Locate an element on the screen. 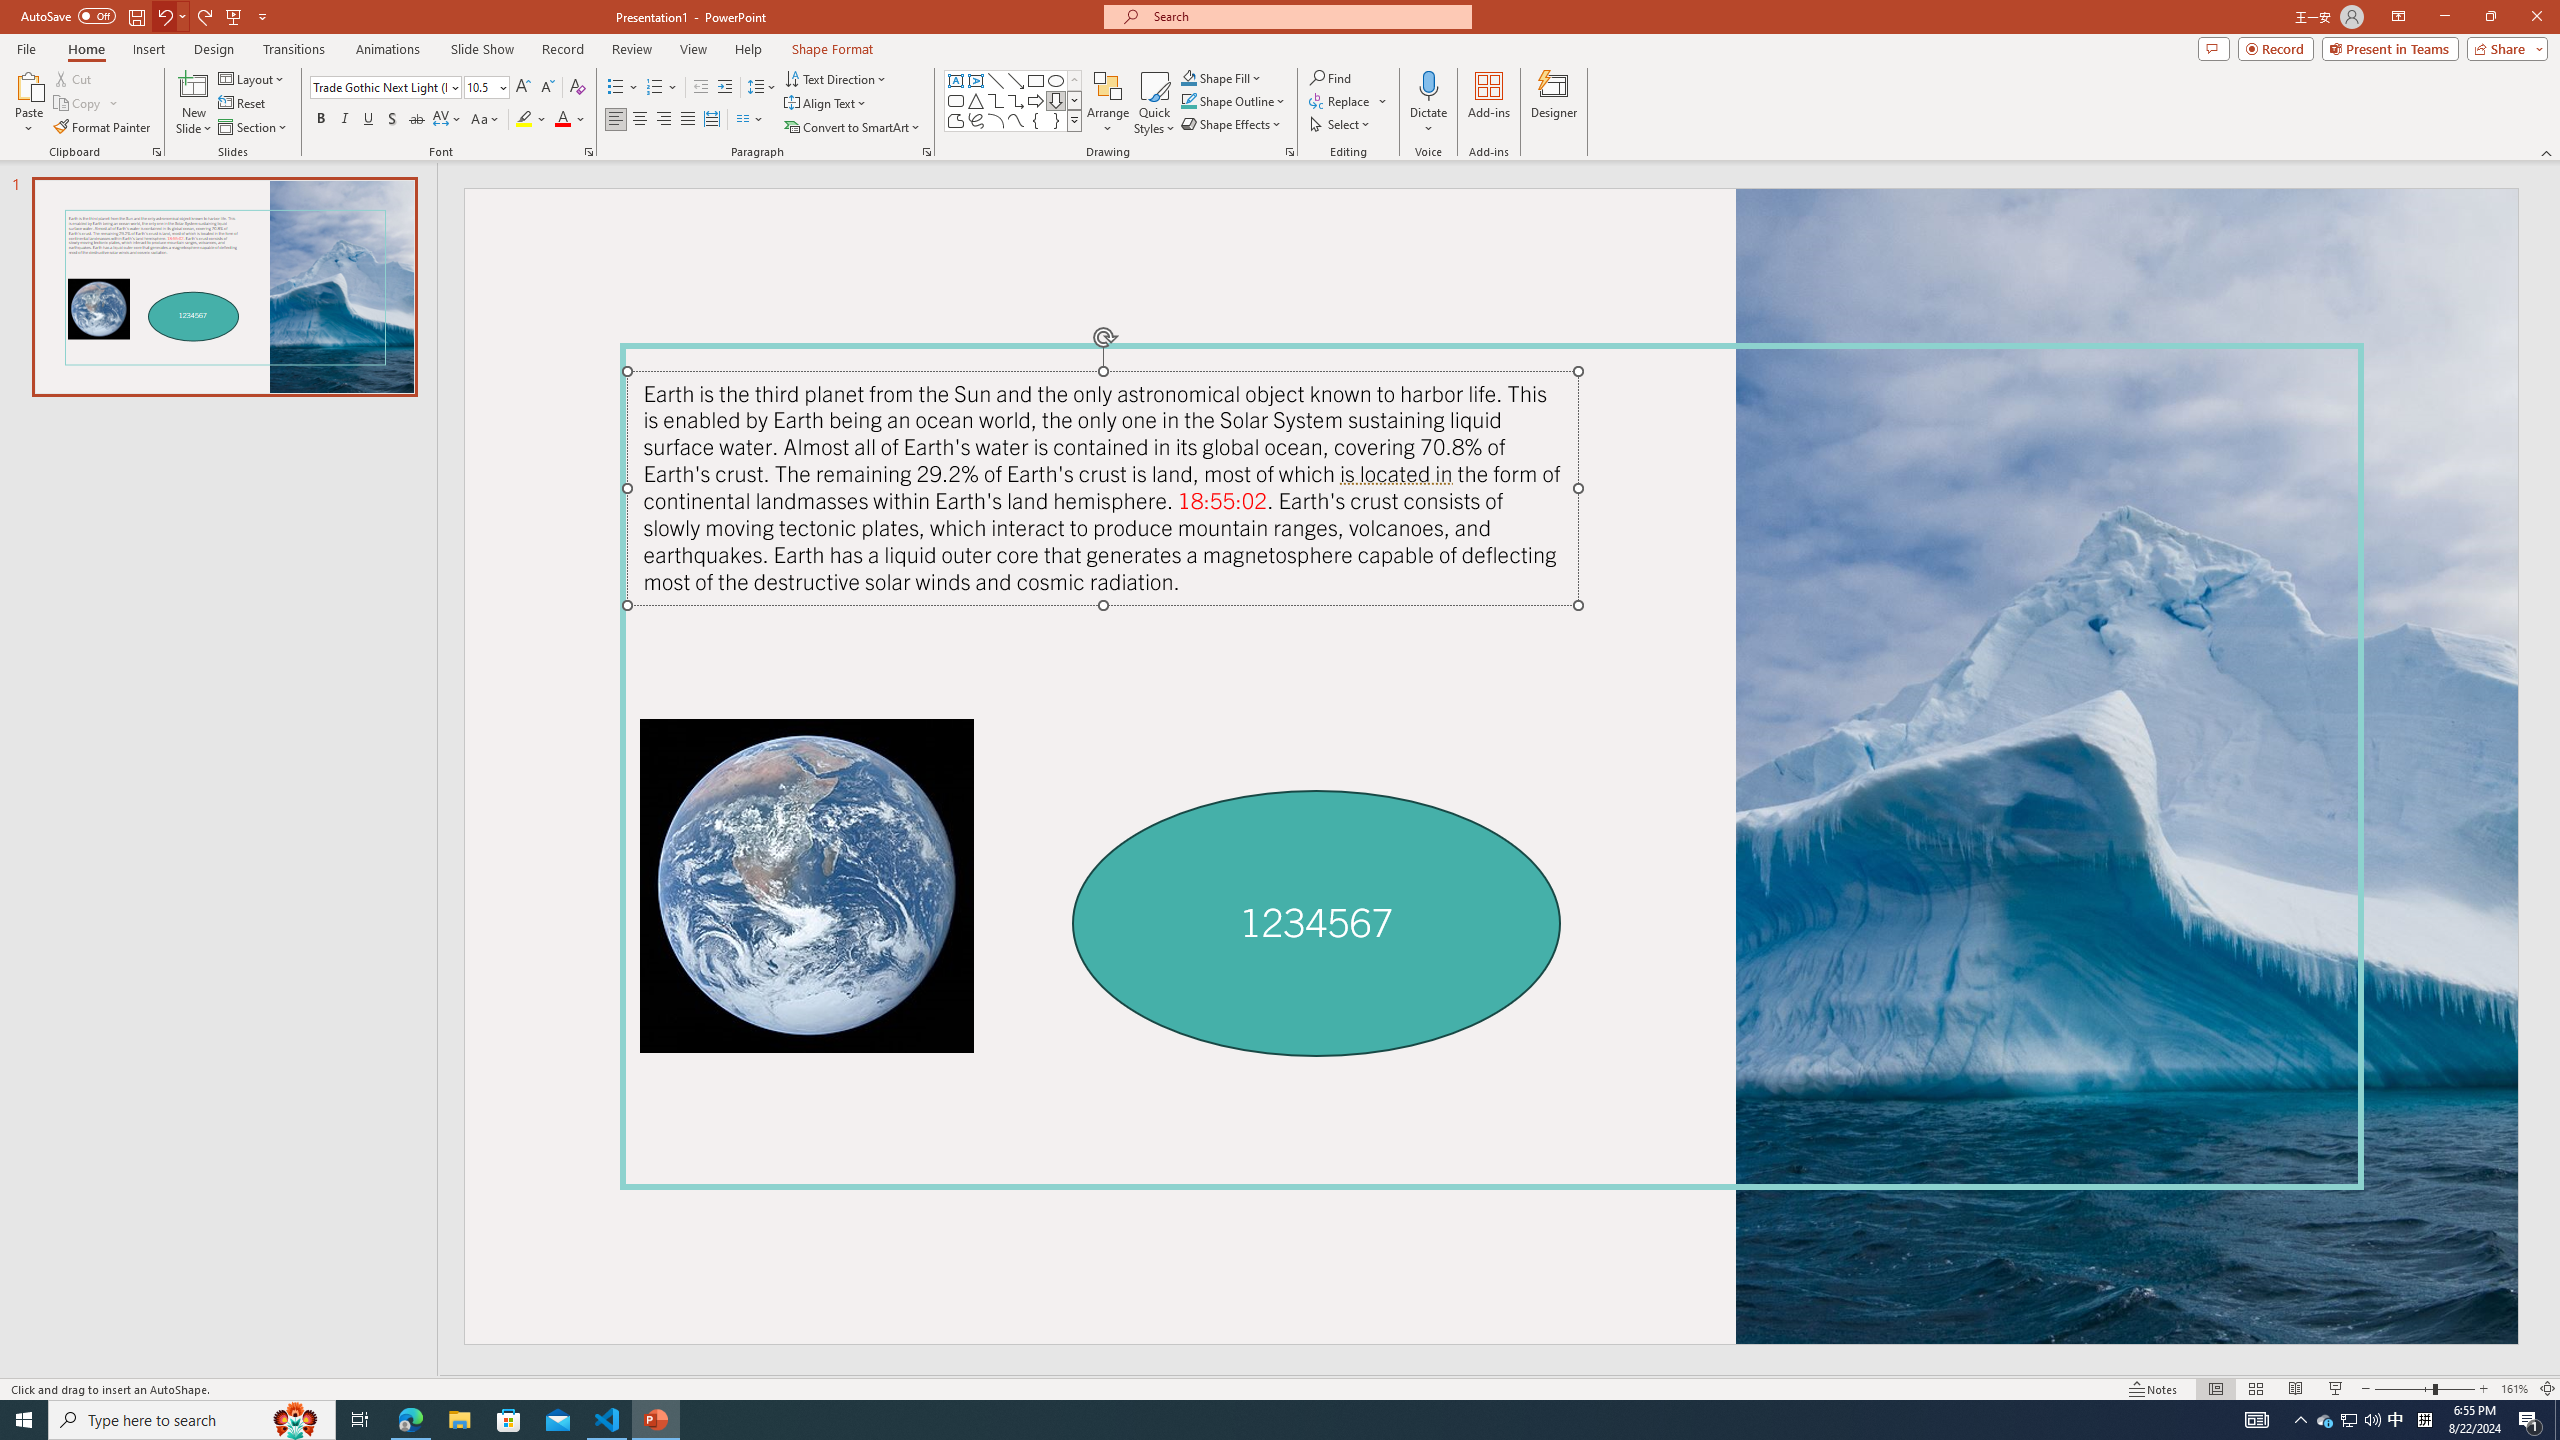 The width and height of the screenshot is (2560, 1440). Shape Fill Aqua, Accent 2 is located at coordinates (1188, 78).